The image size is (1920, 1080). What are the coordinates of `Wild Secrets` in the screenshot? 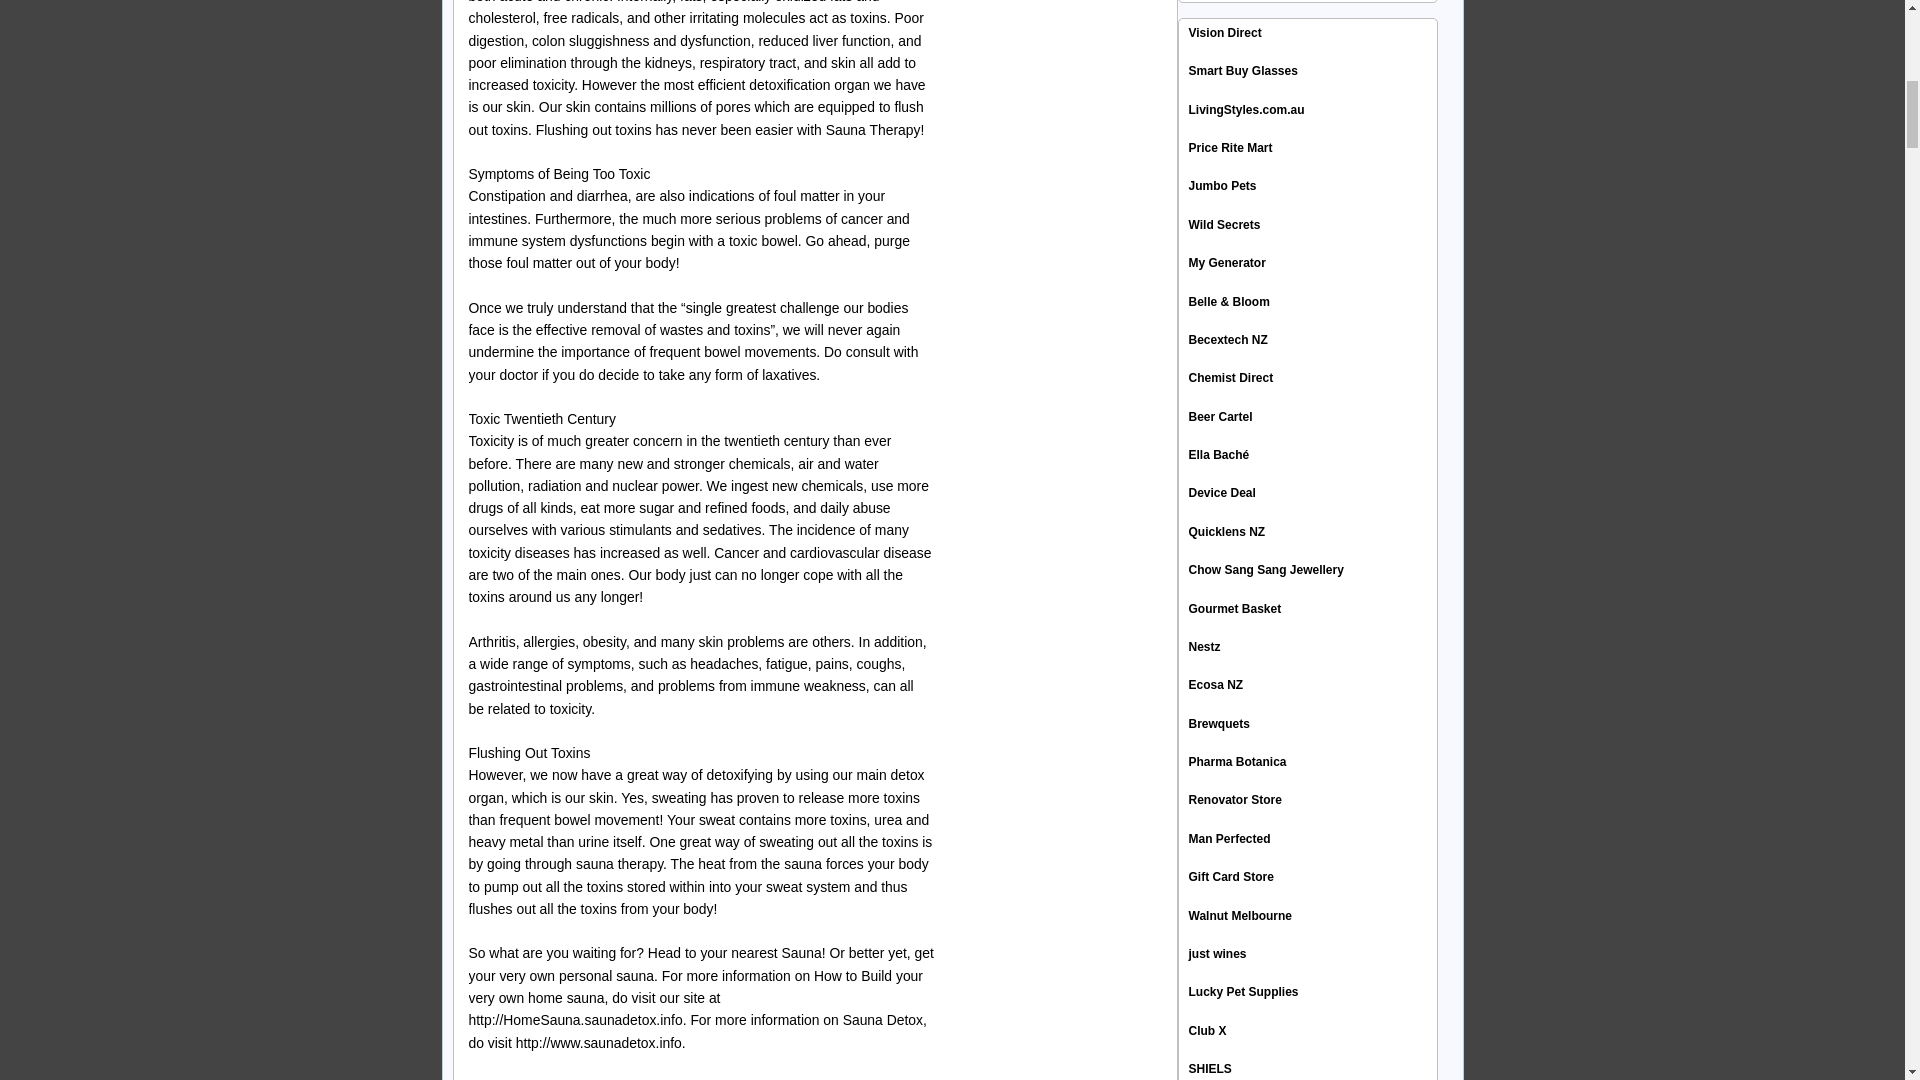 It's located at (1224, 225).